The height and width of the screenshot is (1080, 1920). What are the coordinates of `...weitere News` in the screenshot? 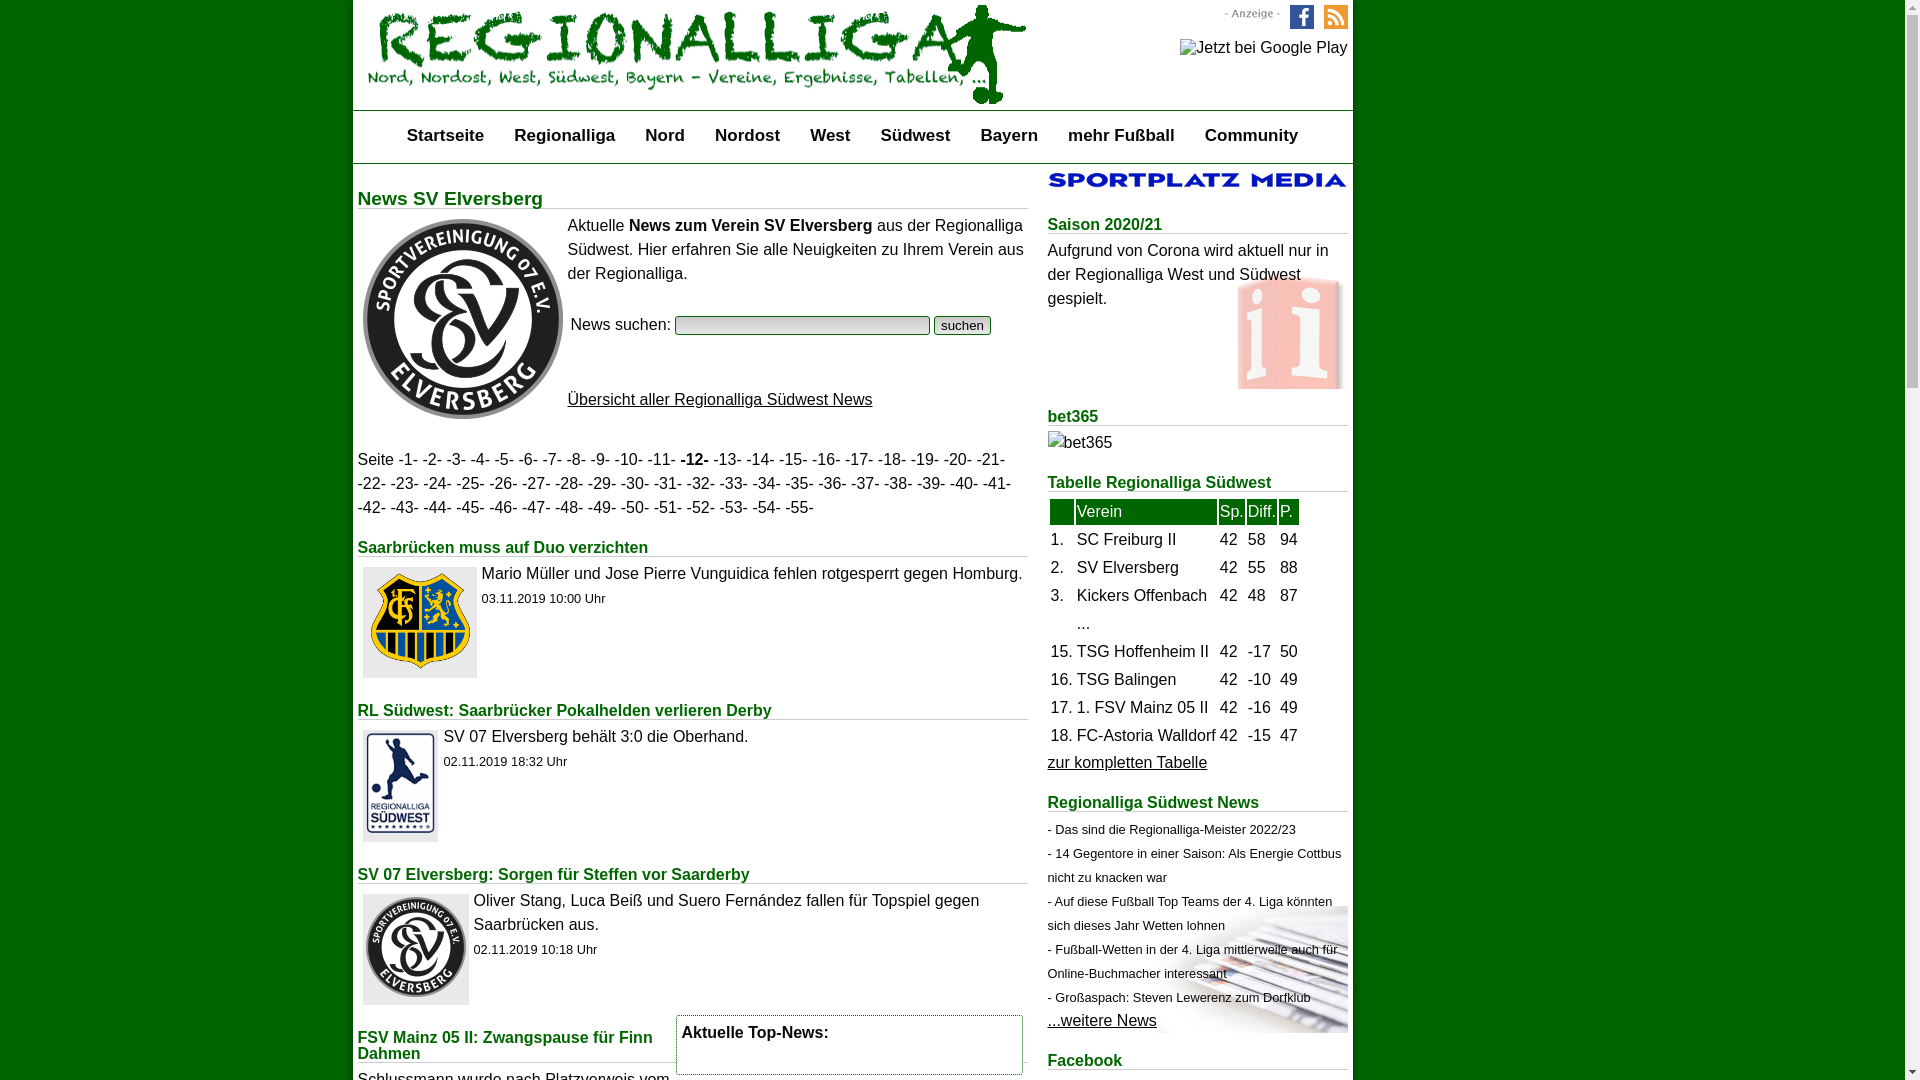 It's located at (1102, 1020).